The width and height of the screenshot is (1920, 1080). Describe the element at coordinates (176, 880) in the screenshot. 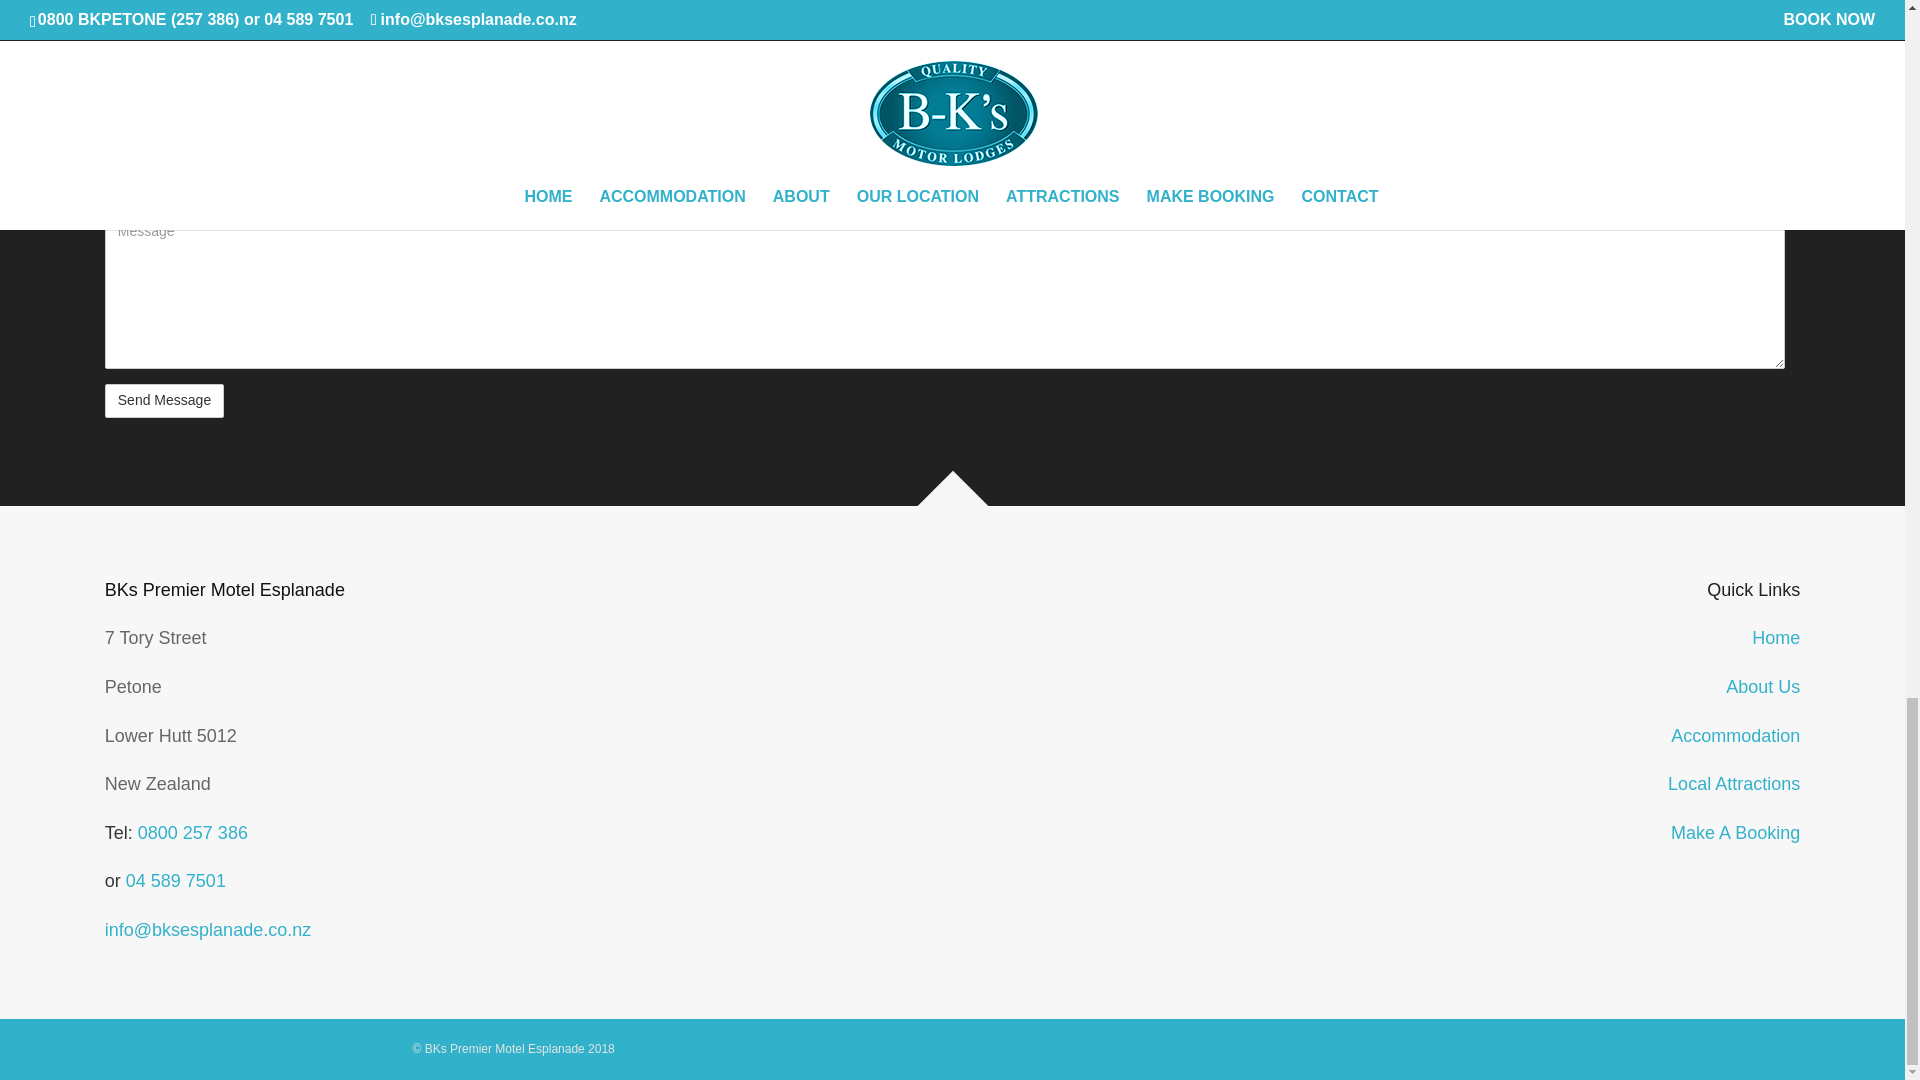

I see `04 589 7501` at that location.